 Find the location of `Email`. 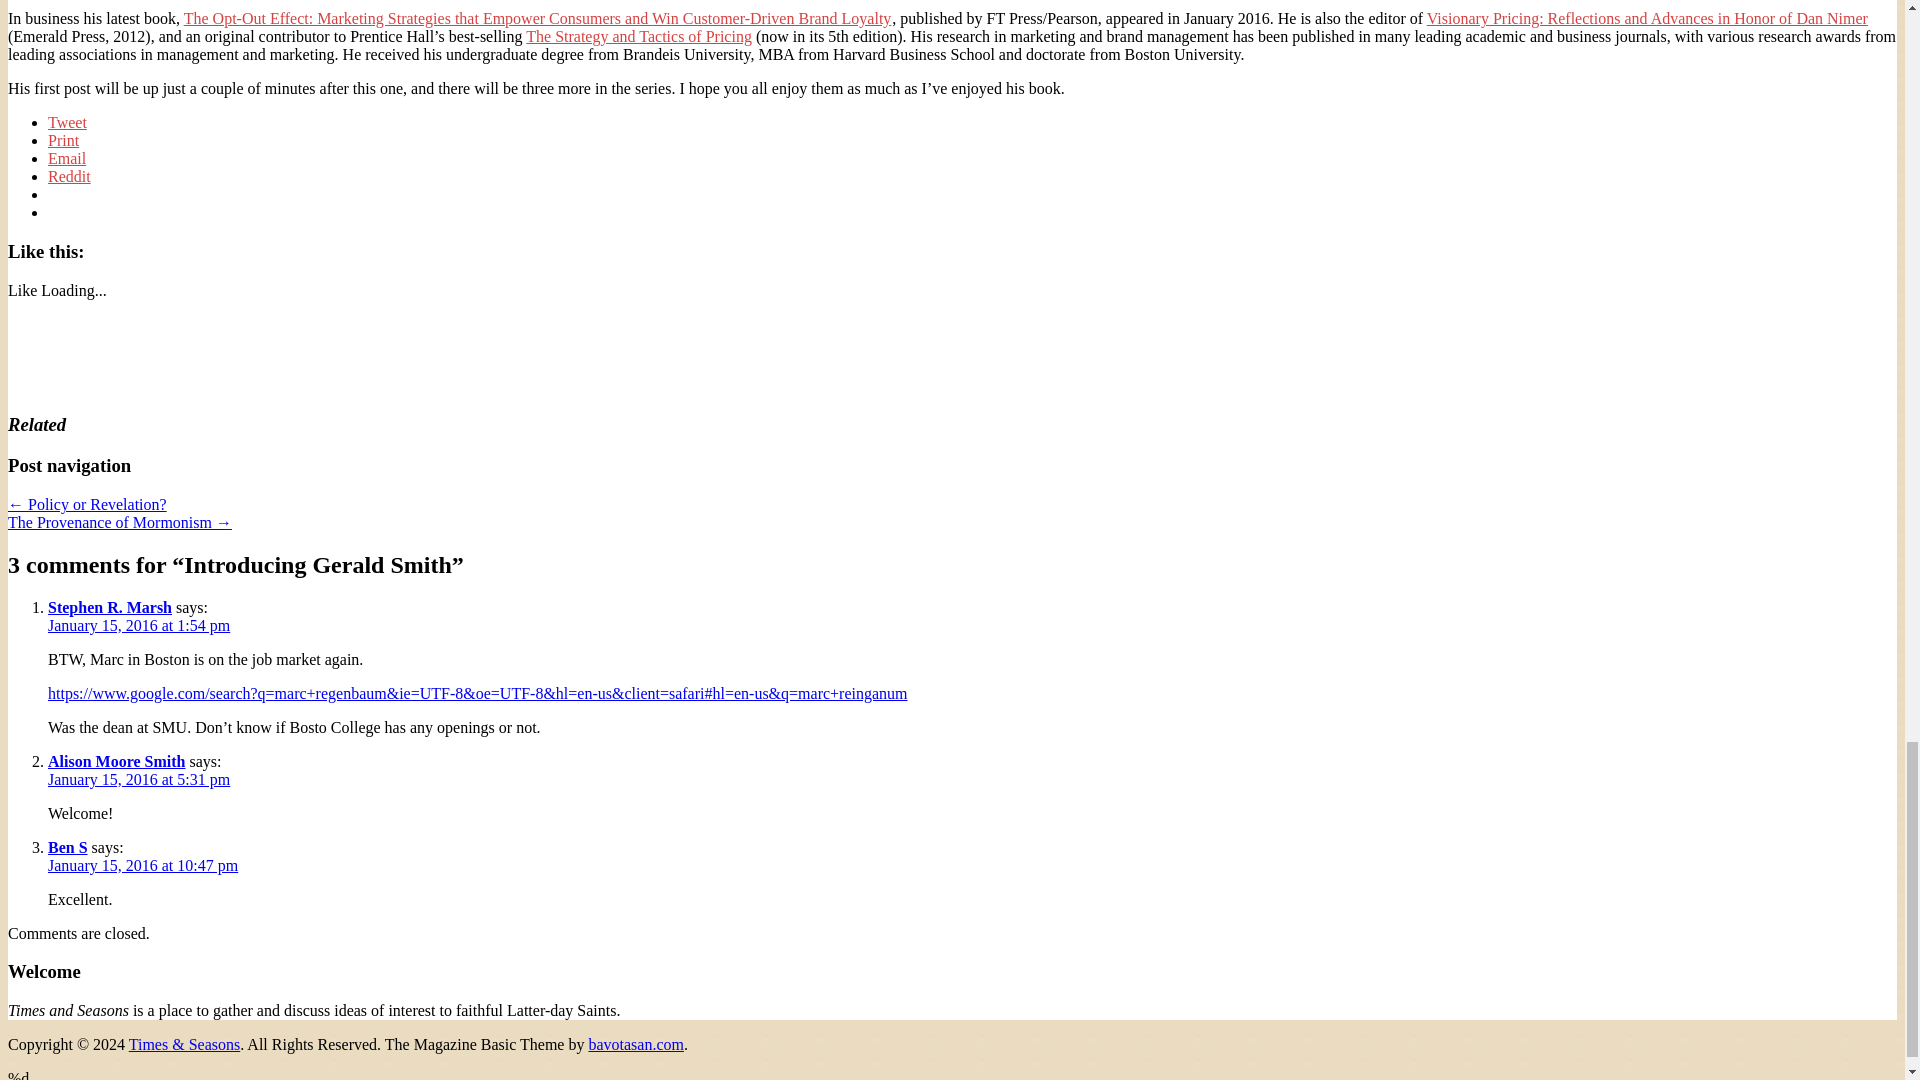

Email is located at coordinates (67, 158).